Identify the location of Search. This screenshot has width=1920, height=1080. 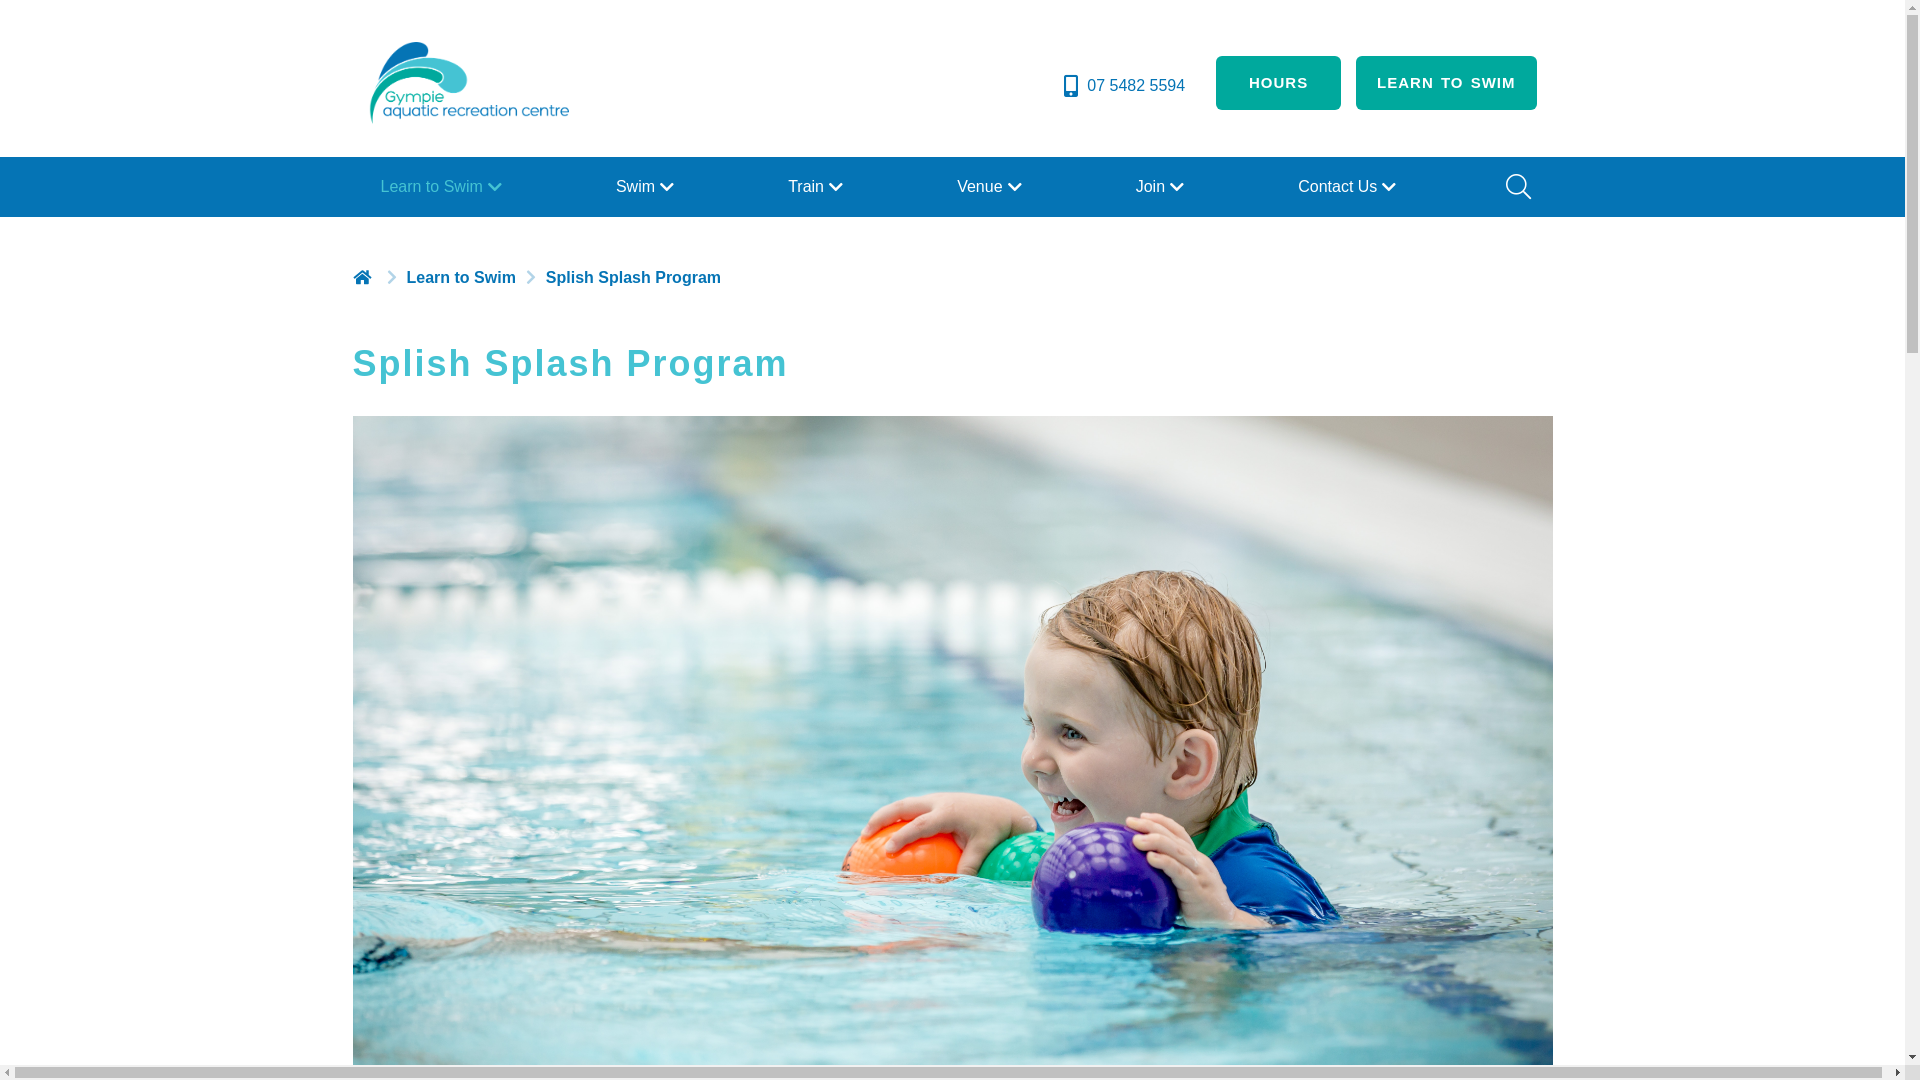
(1517, 187).